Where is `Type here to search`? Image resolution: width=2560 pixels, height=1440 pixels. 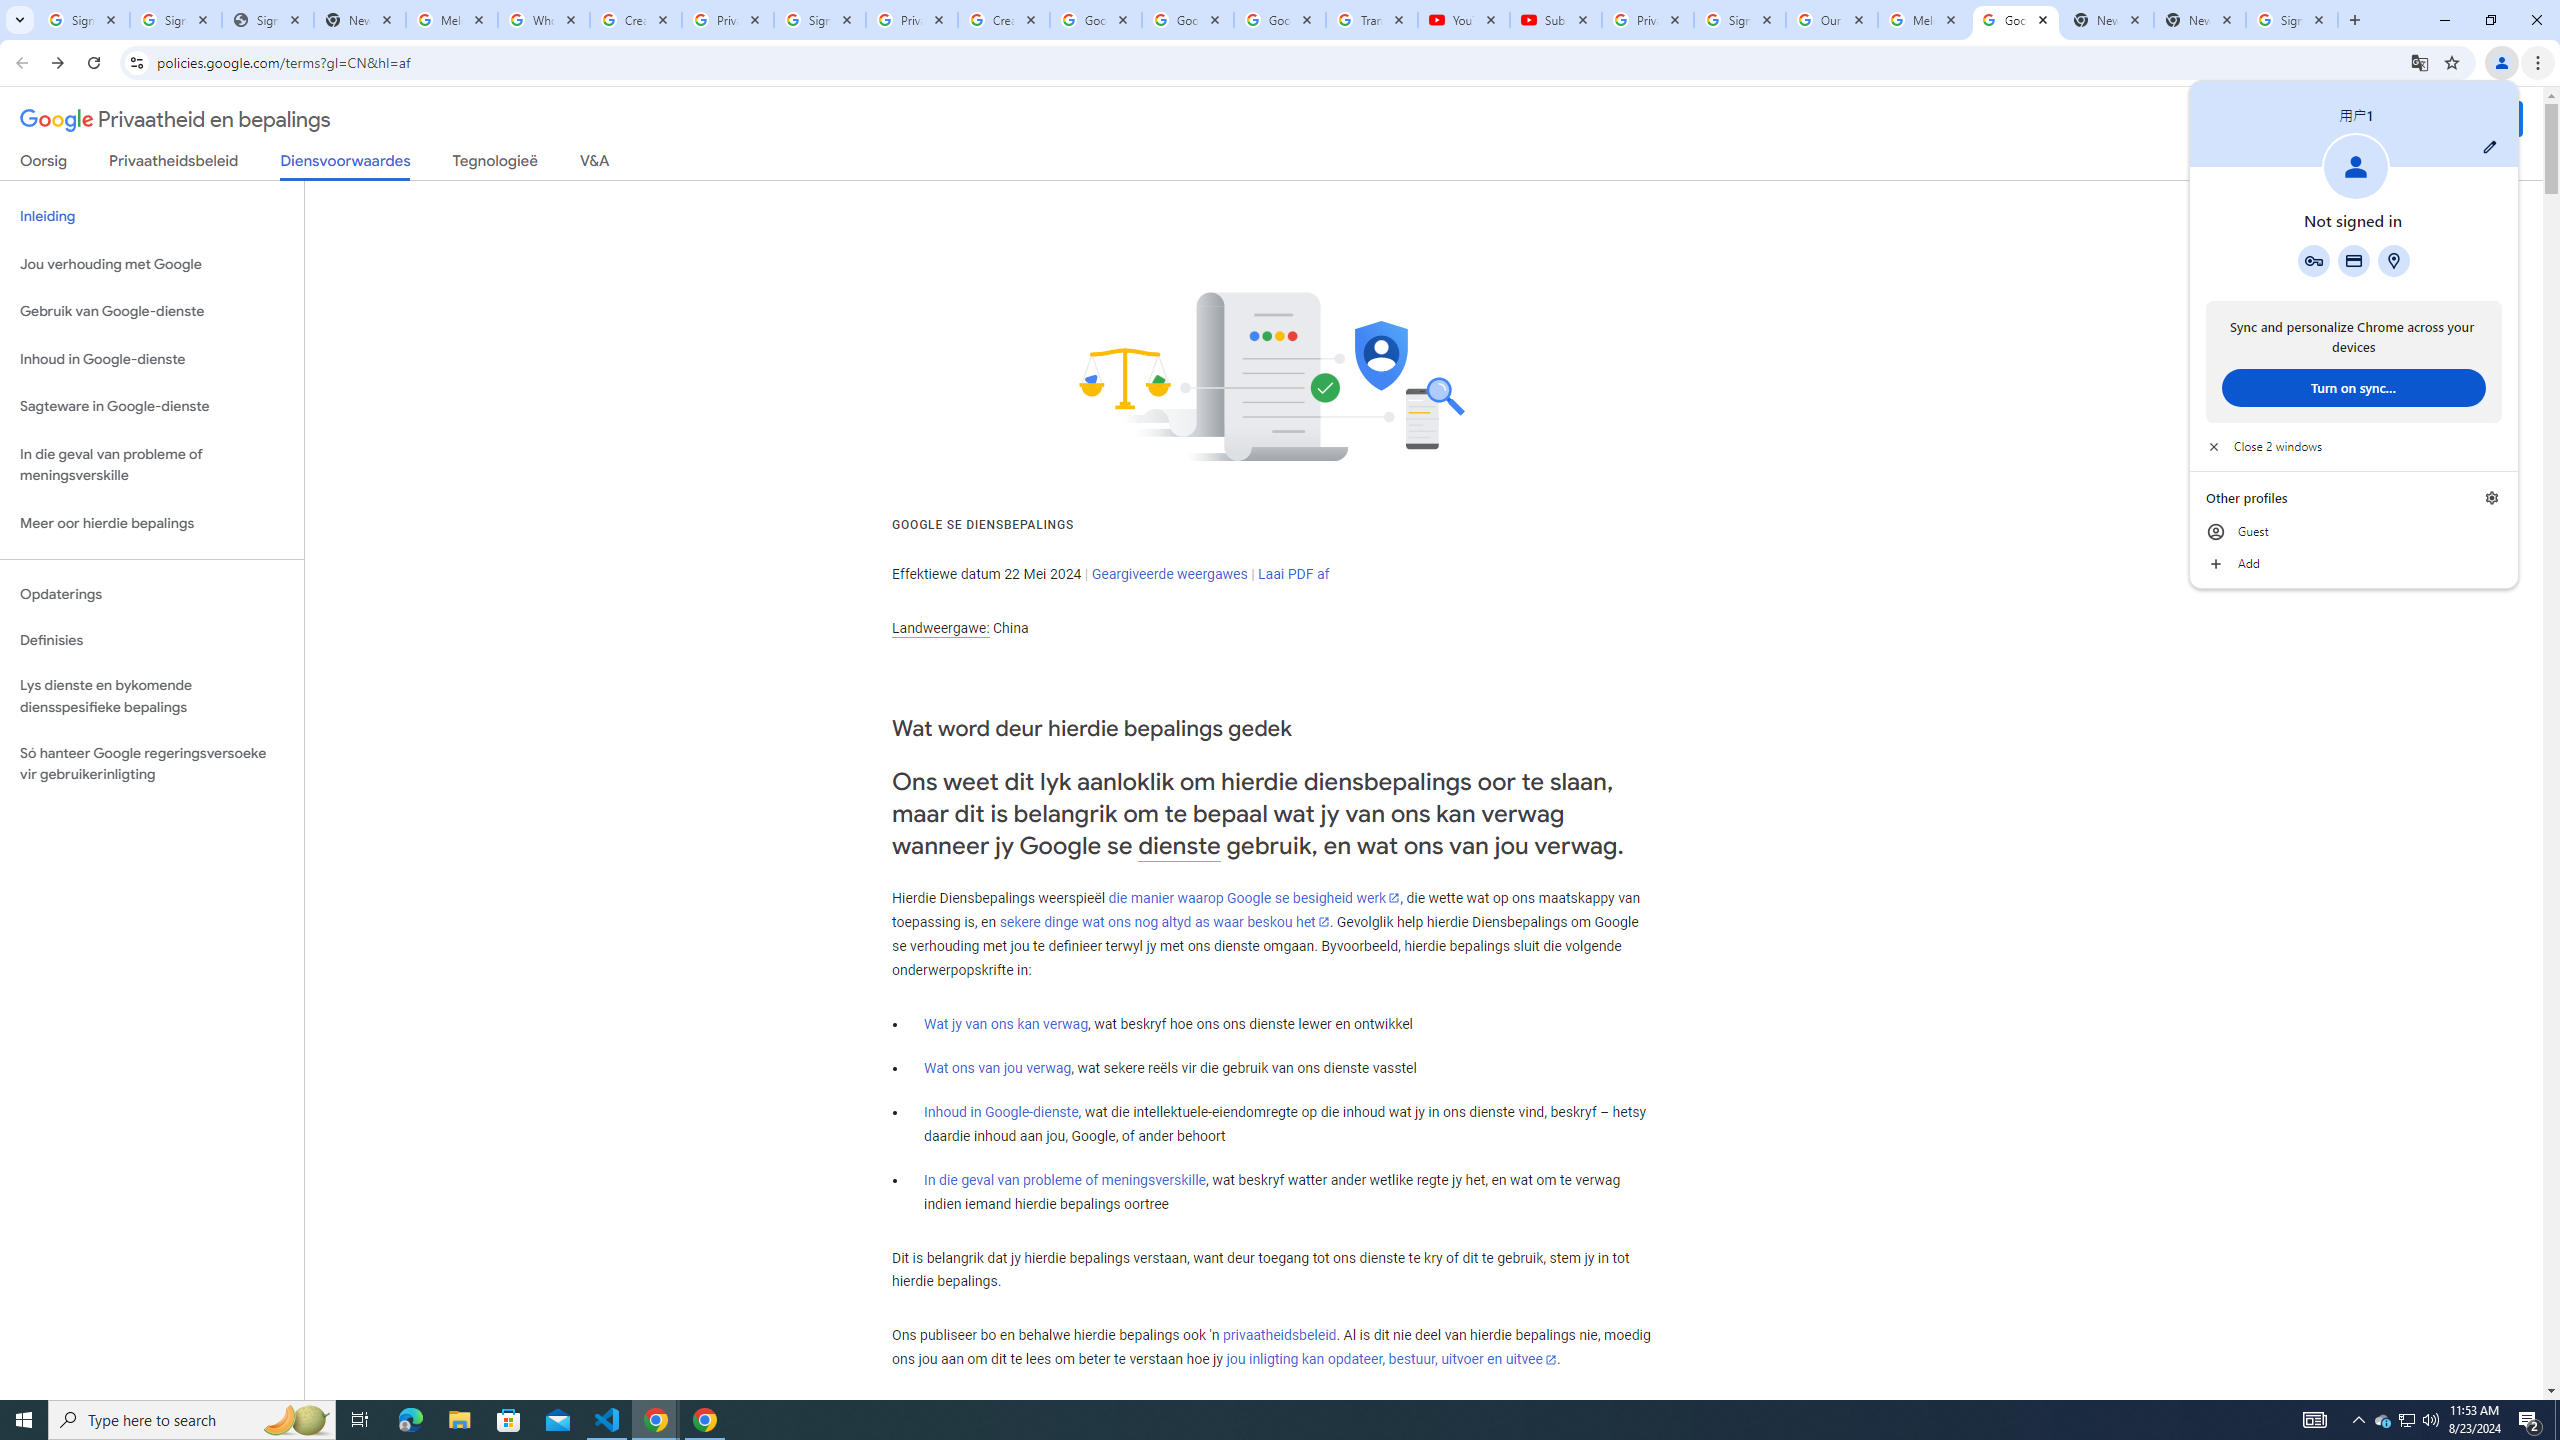 Type here to search is located at coordinates (192, 1420).